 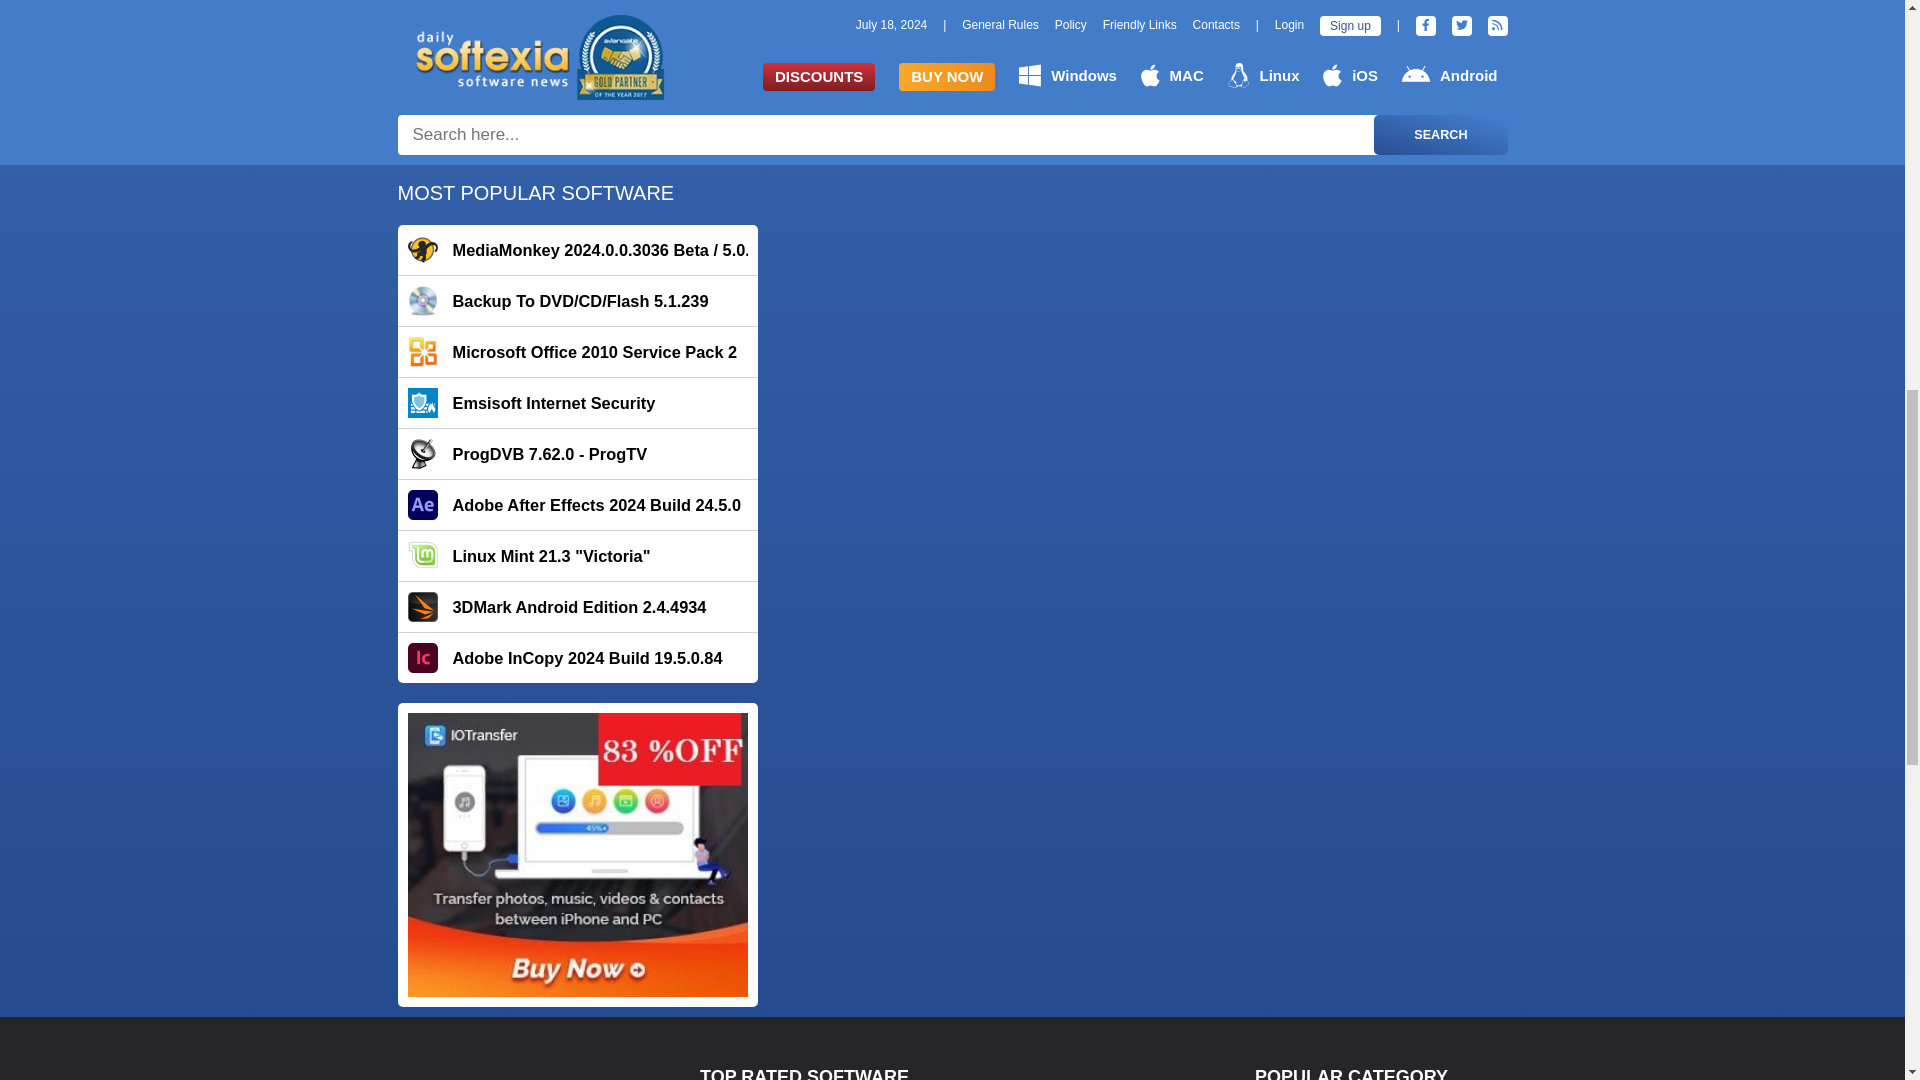 I want to click on Microsoft Office 2010 Service Pack 2, so click(x=578, y=352).